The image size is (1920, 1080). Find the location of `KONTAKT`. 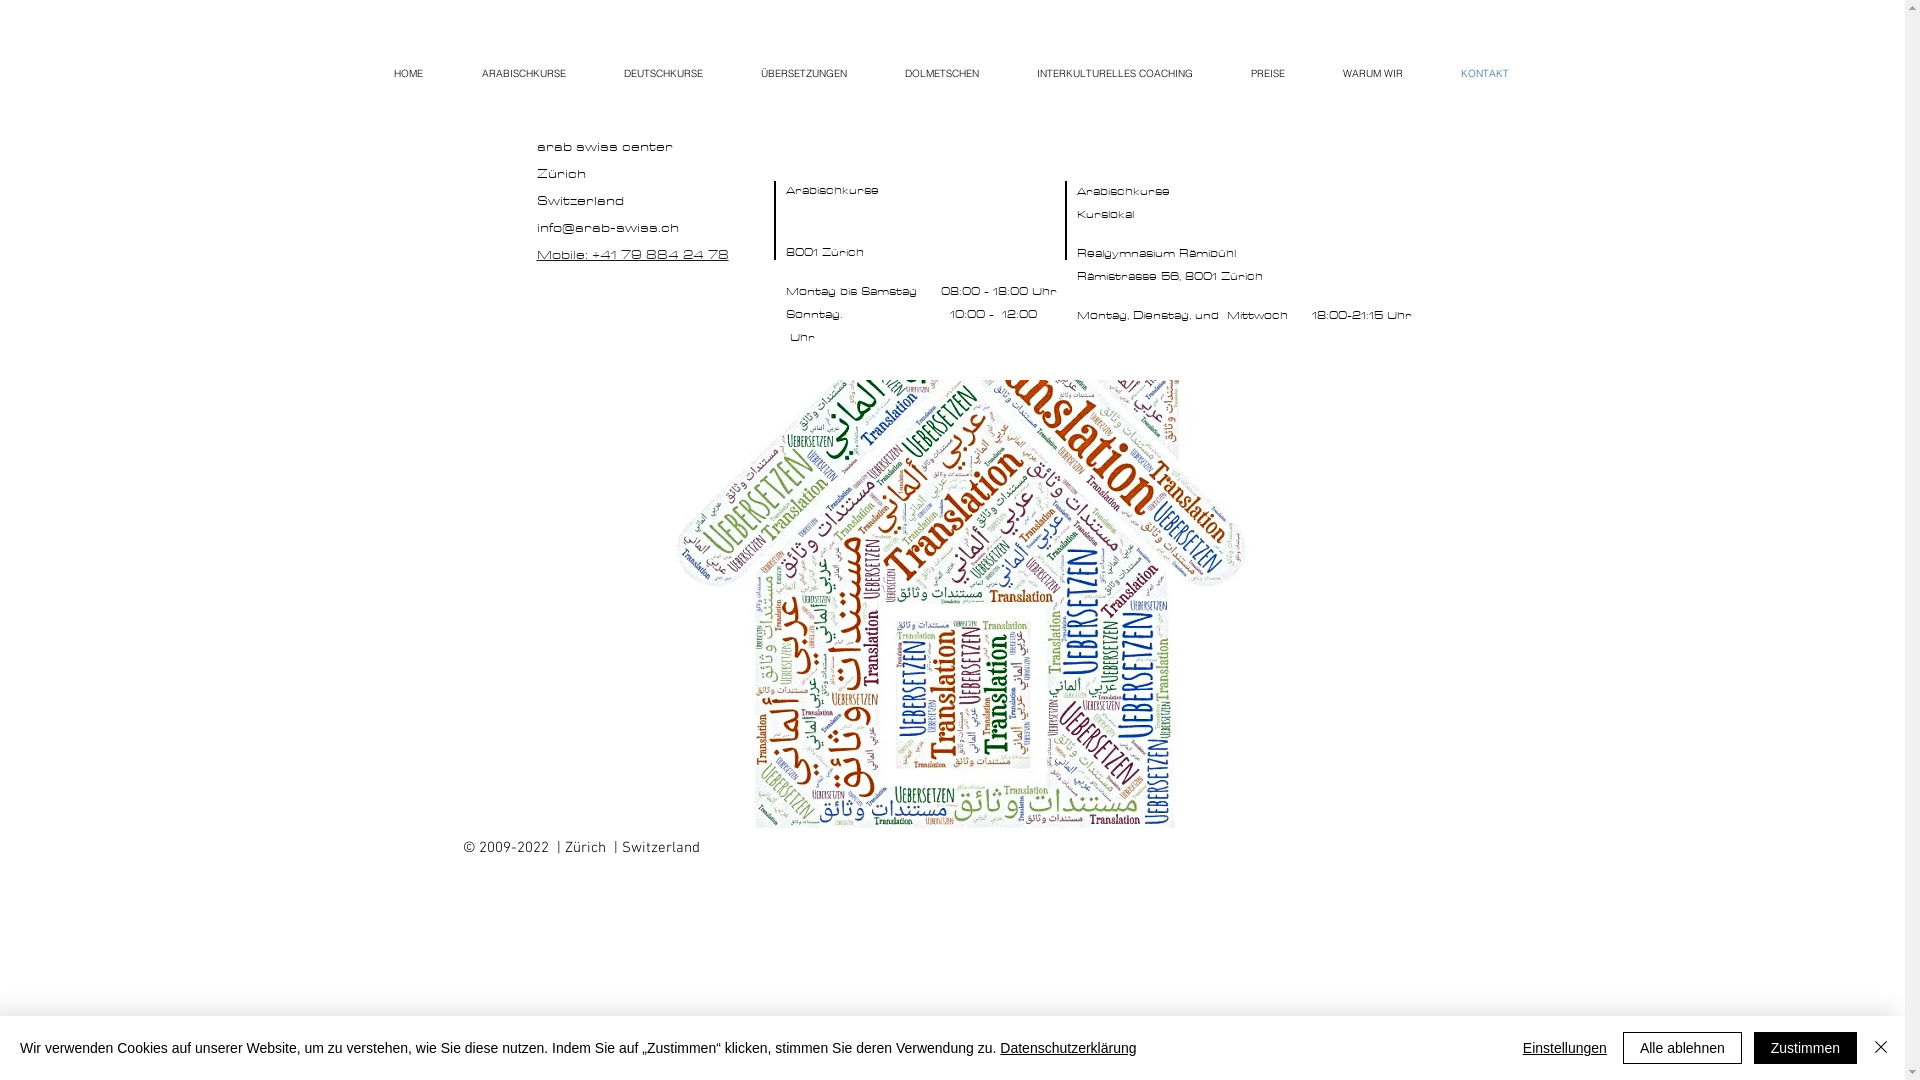

KONTAKT is located at coordinates (1485, 64).